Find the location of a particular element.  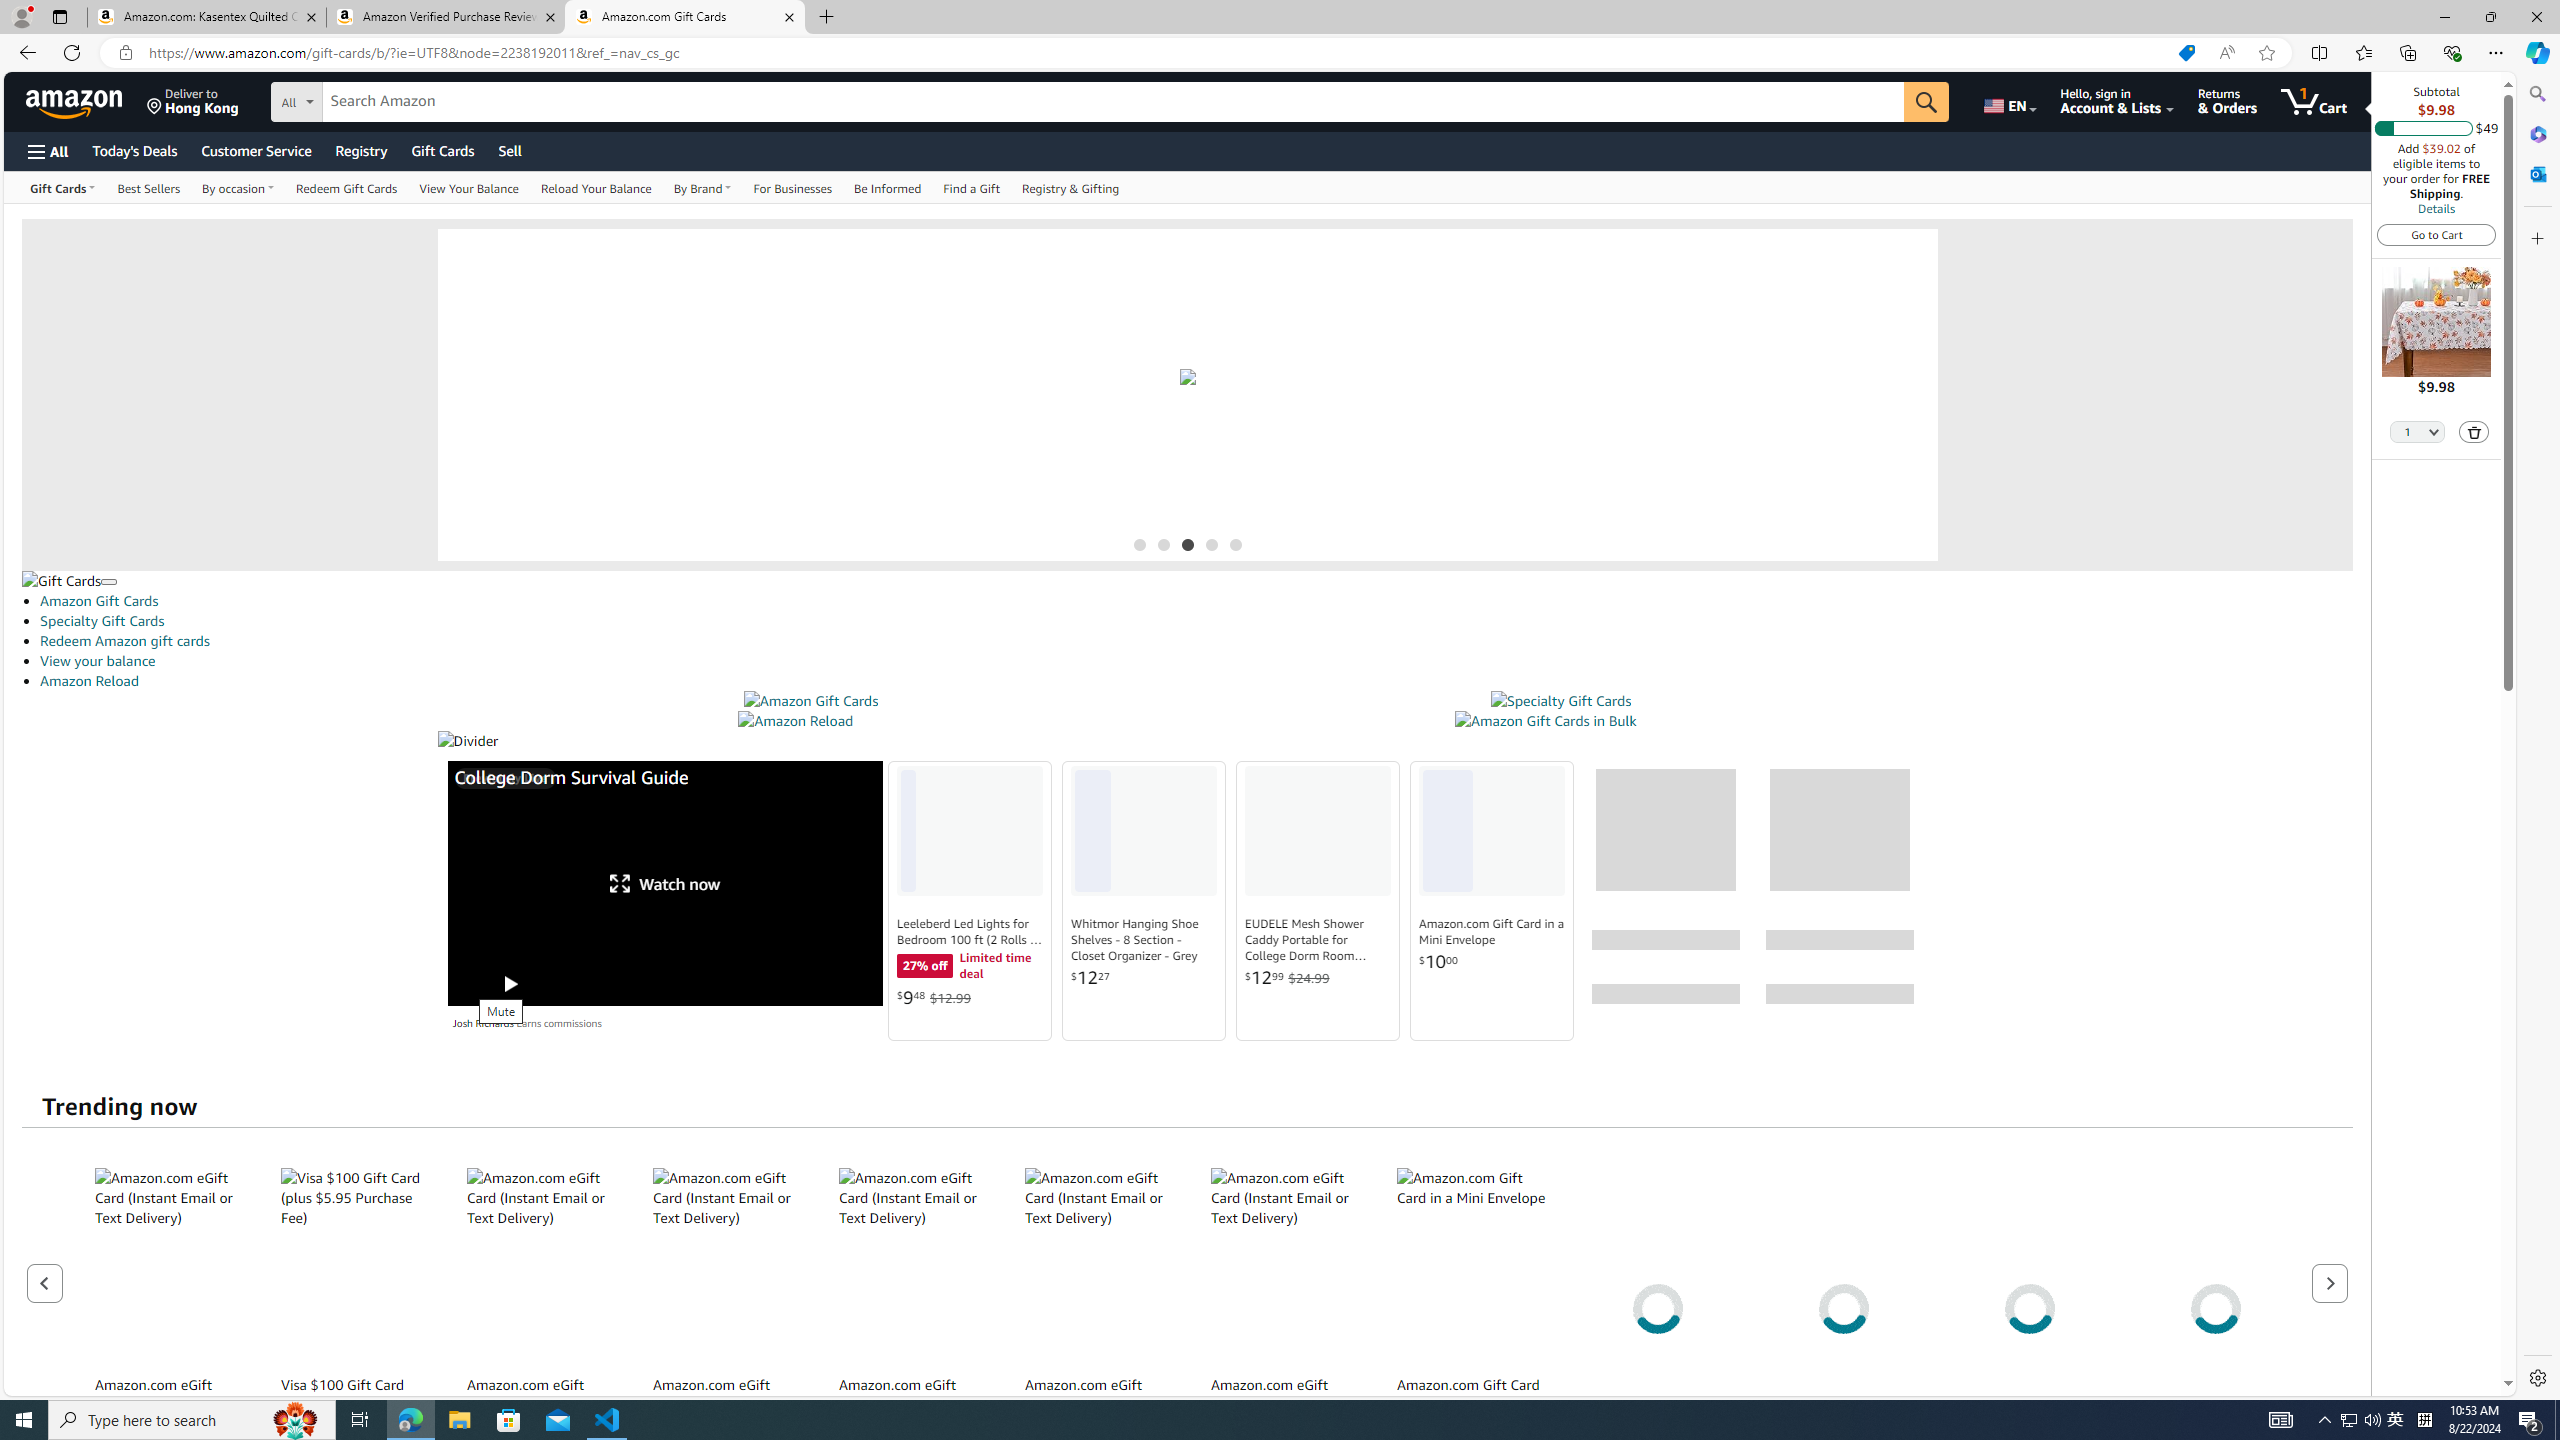

Go is located at coordinates (1927, 102).